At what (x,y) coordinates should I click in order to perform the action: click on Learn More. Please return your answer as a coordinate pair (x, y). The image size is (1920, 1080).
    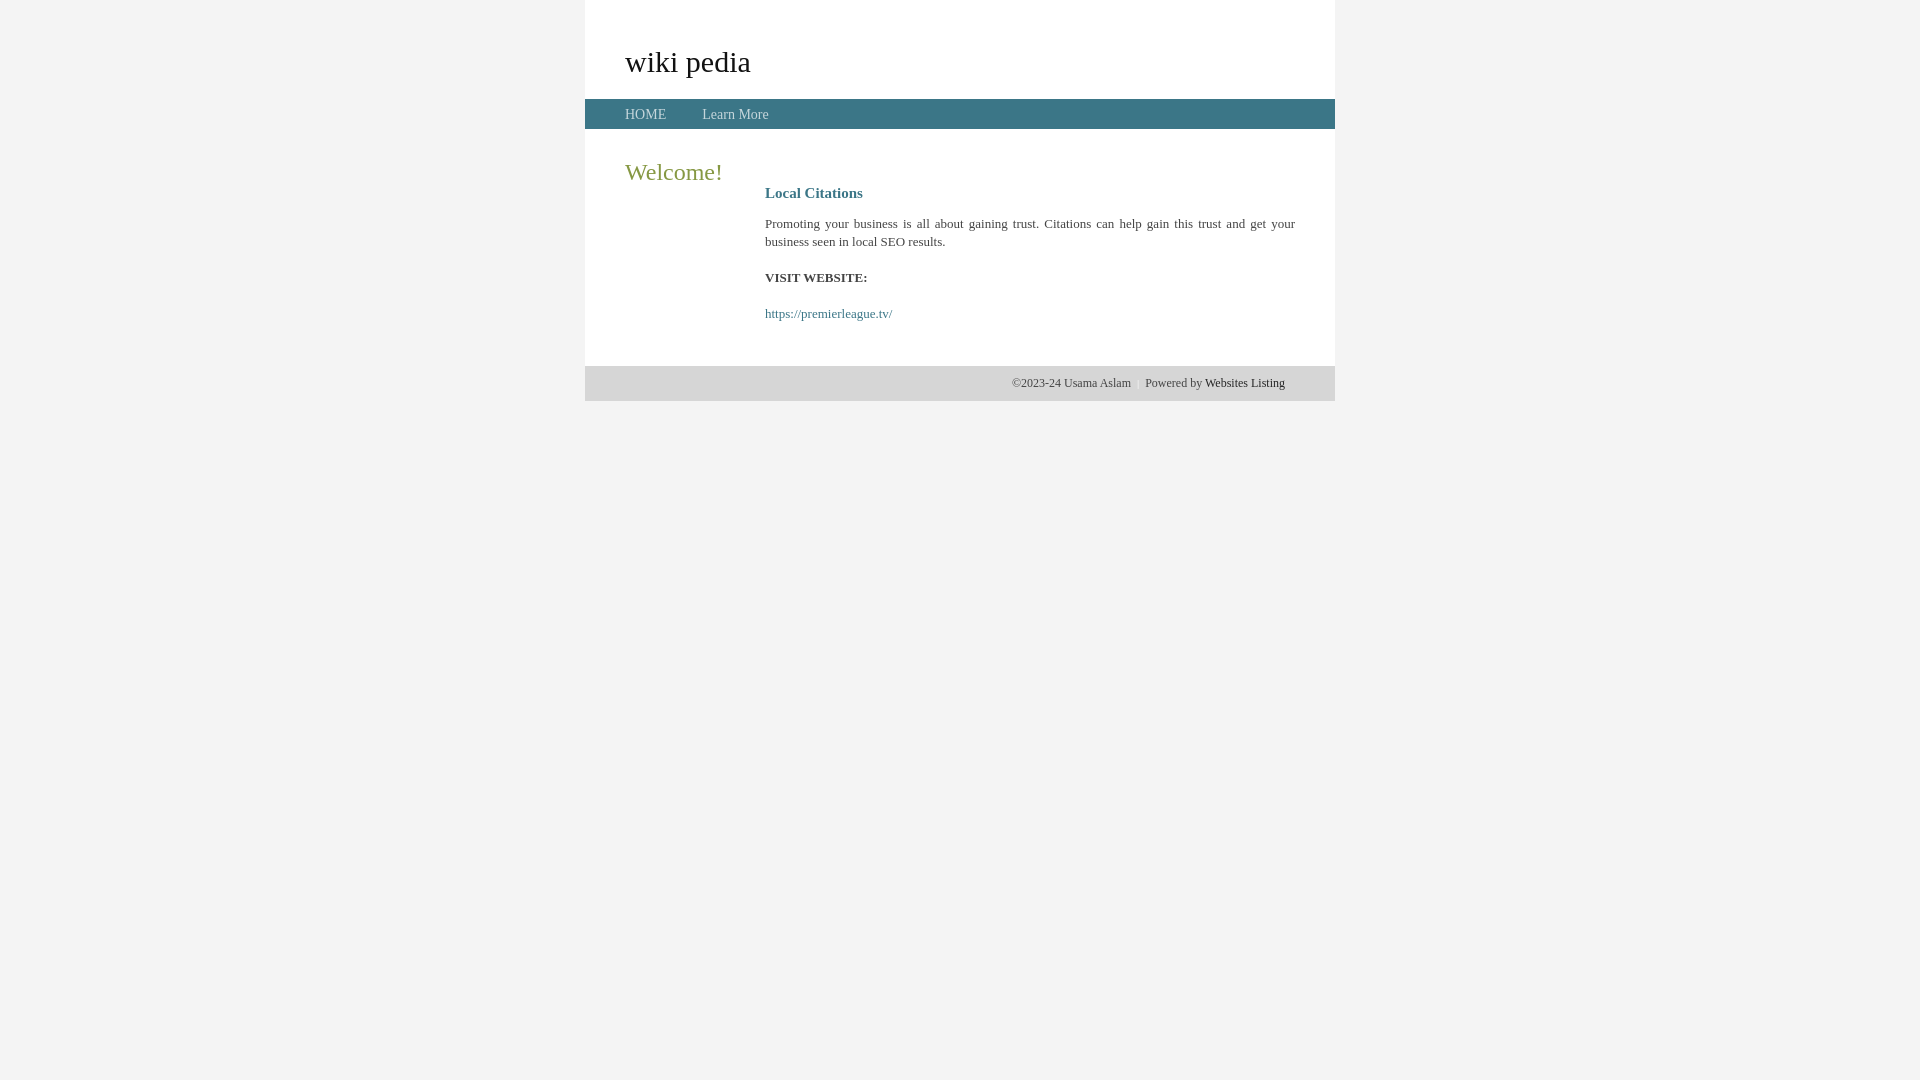
    Looking at the image, I should click on (735, 114).